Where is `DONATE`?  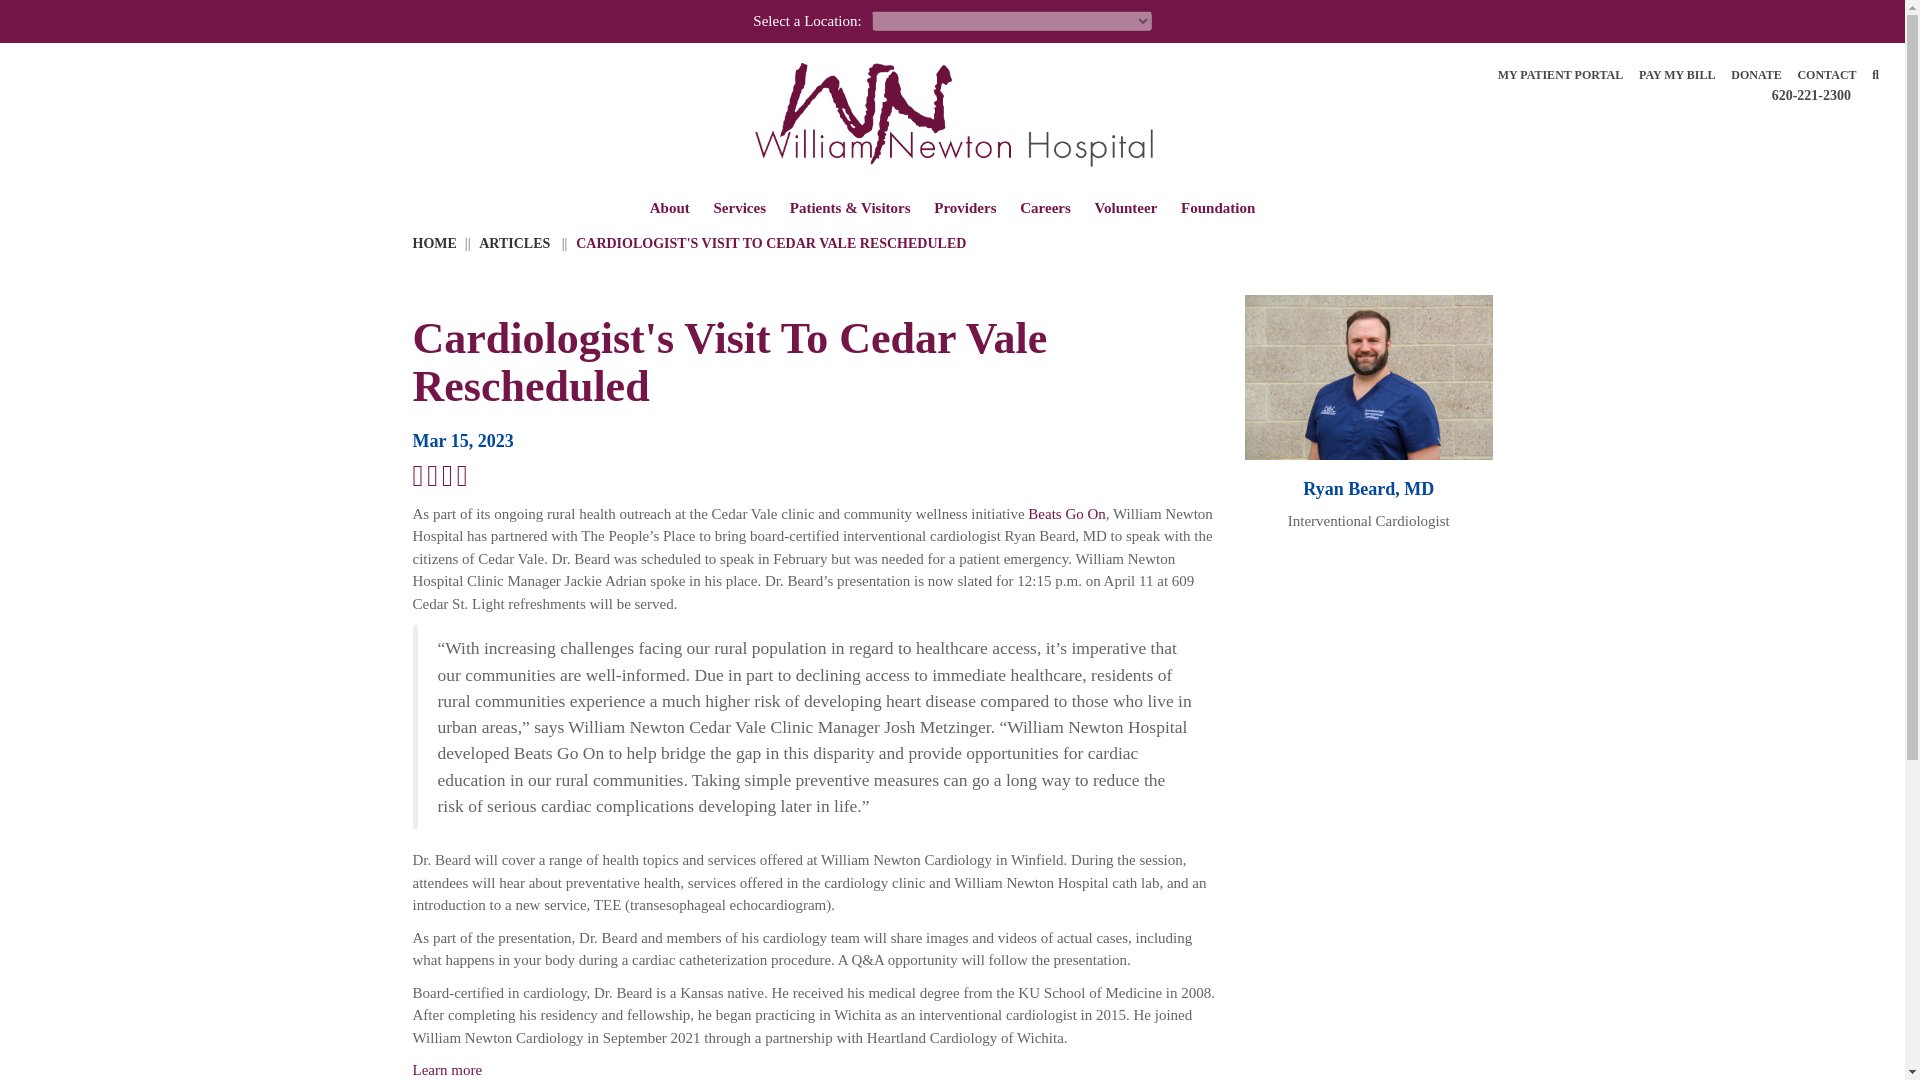
DONATE is located at coordinates (1756, 74).